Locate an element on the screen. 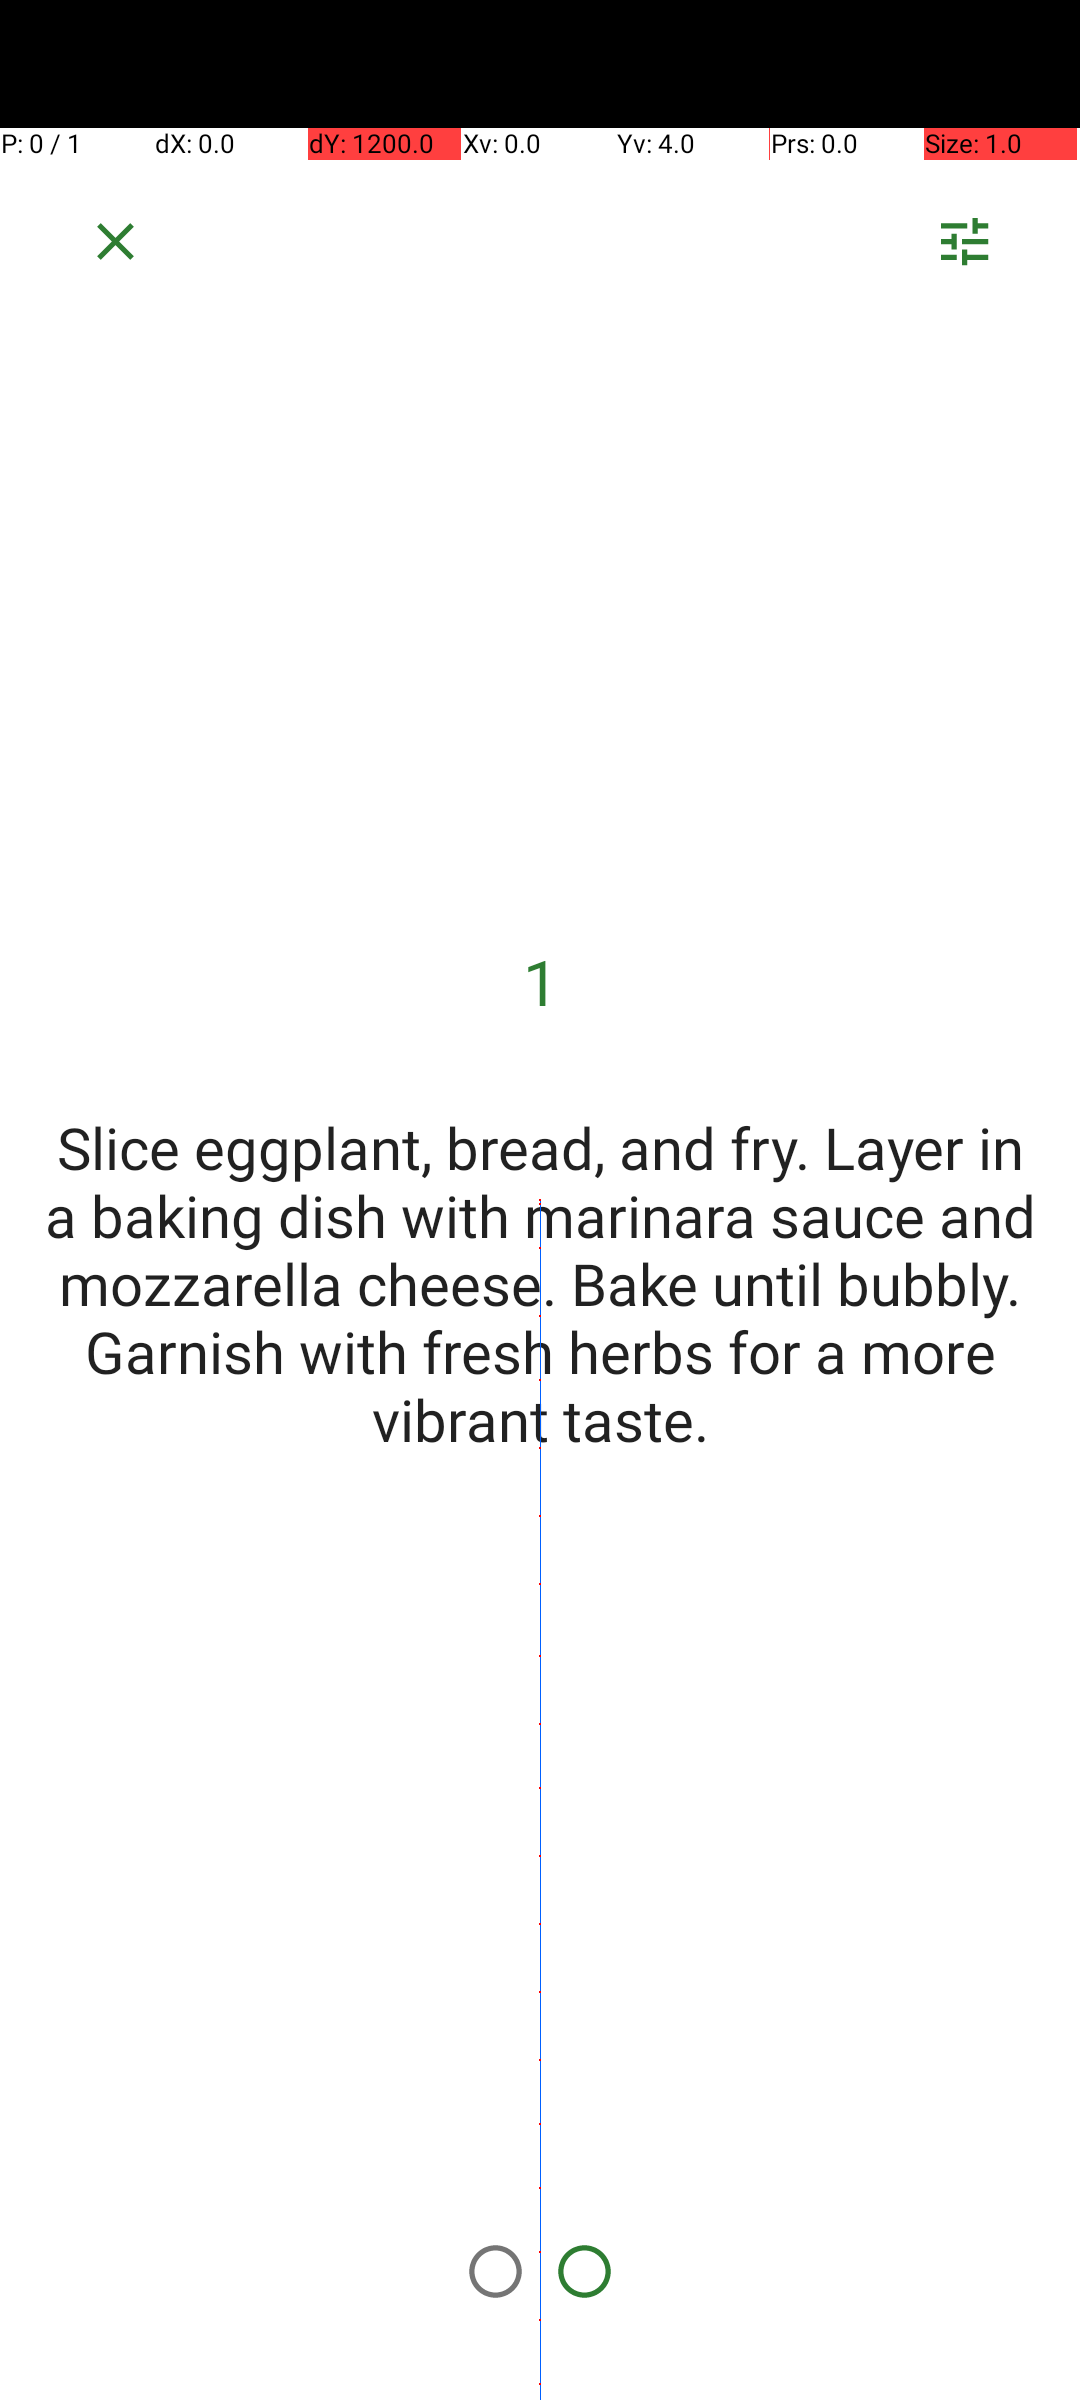 This screenshot has width=1080, height=2400. Slice eggplant, bread, and fry. Layer in a baking dish with marinara sauce and mozzarella cheese. Bake until bubbly. Garnish with fresh herbs for a more vibrant taste. is located at coordinates (540, 1283).